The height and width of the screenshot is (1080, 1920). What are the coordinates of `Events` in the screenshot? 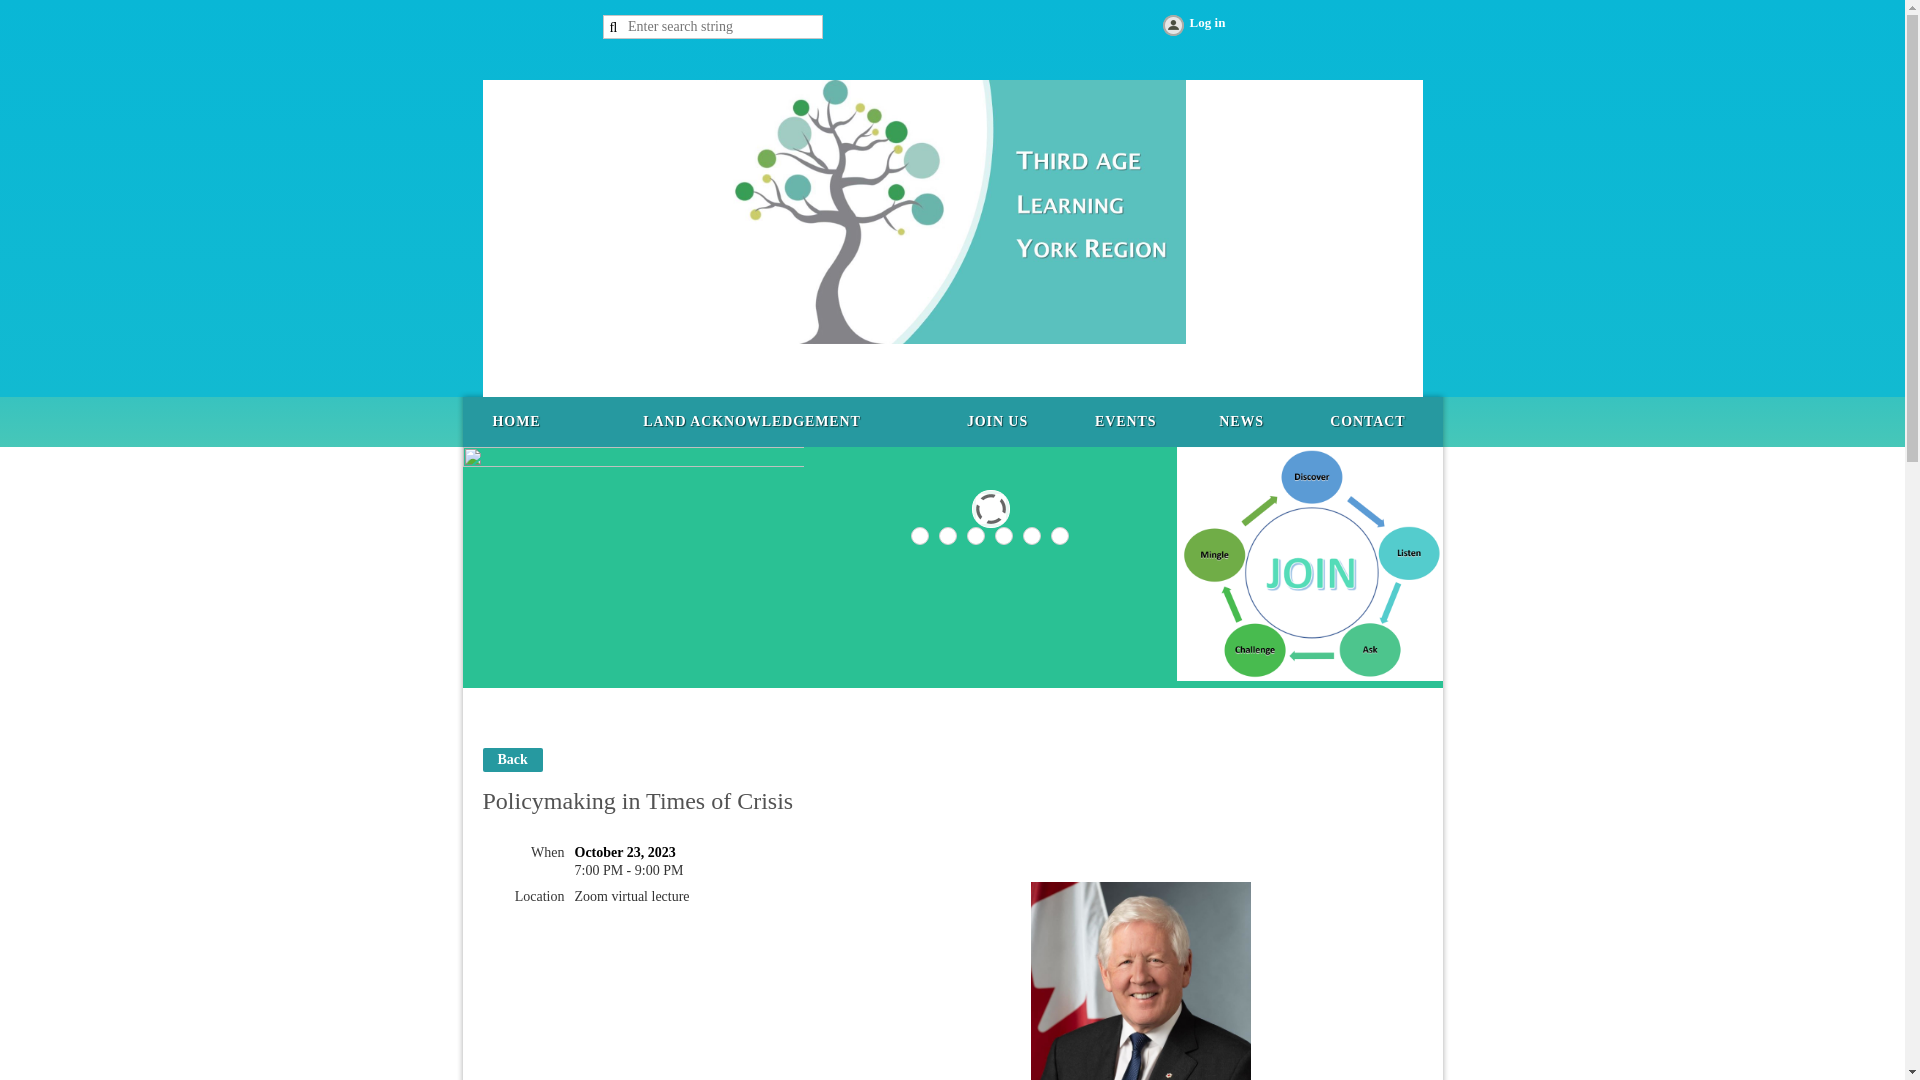 It's located at (1124, 422).